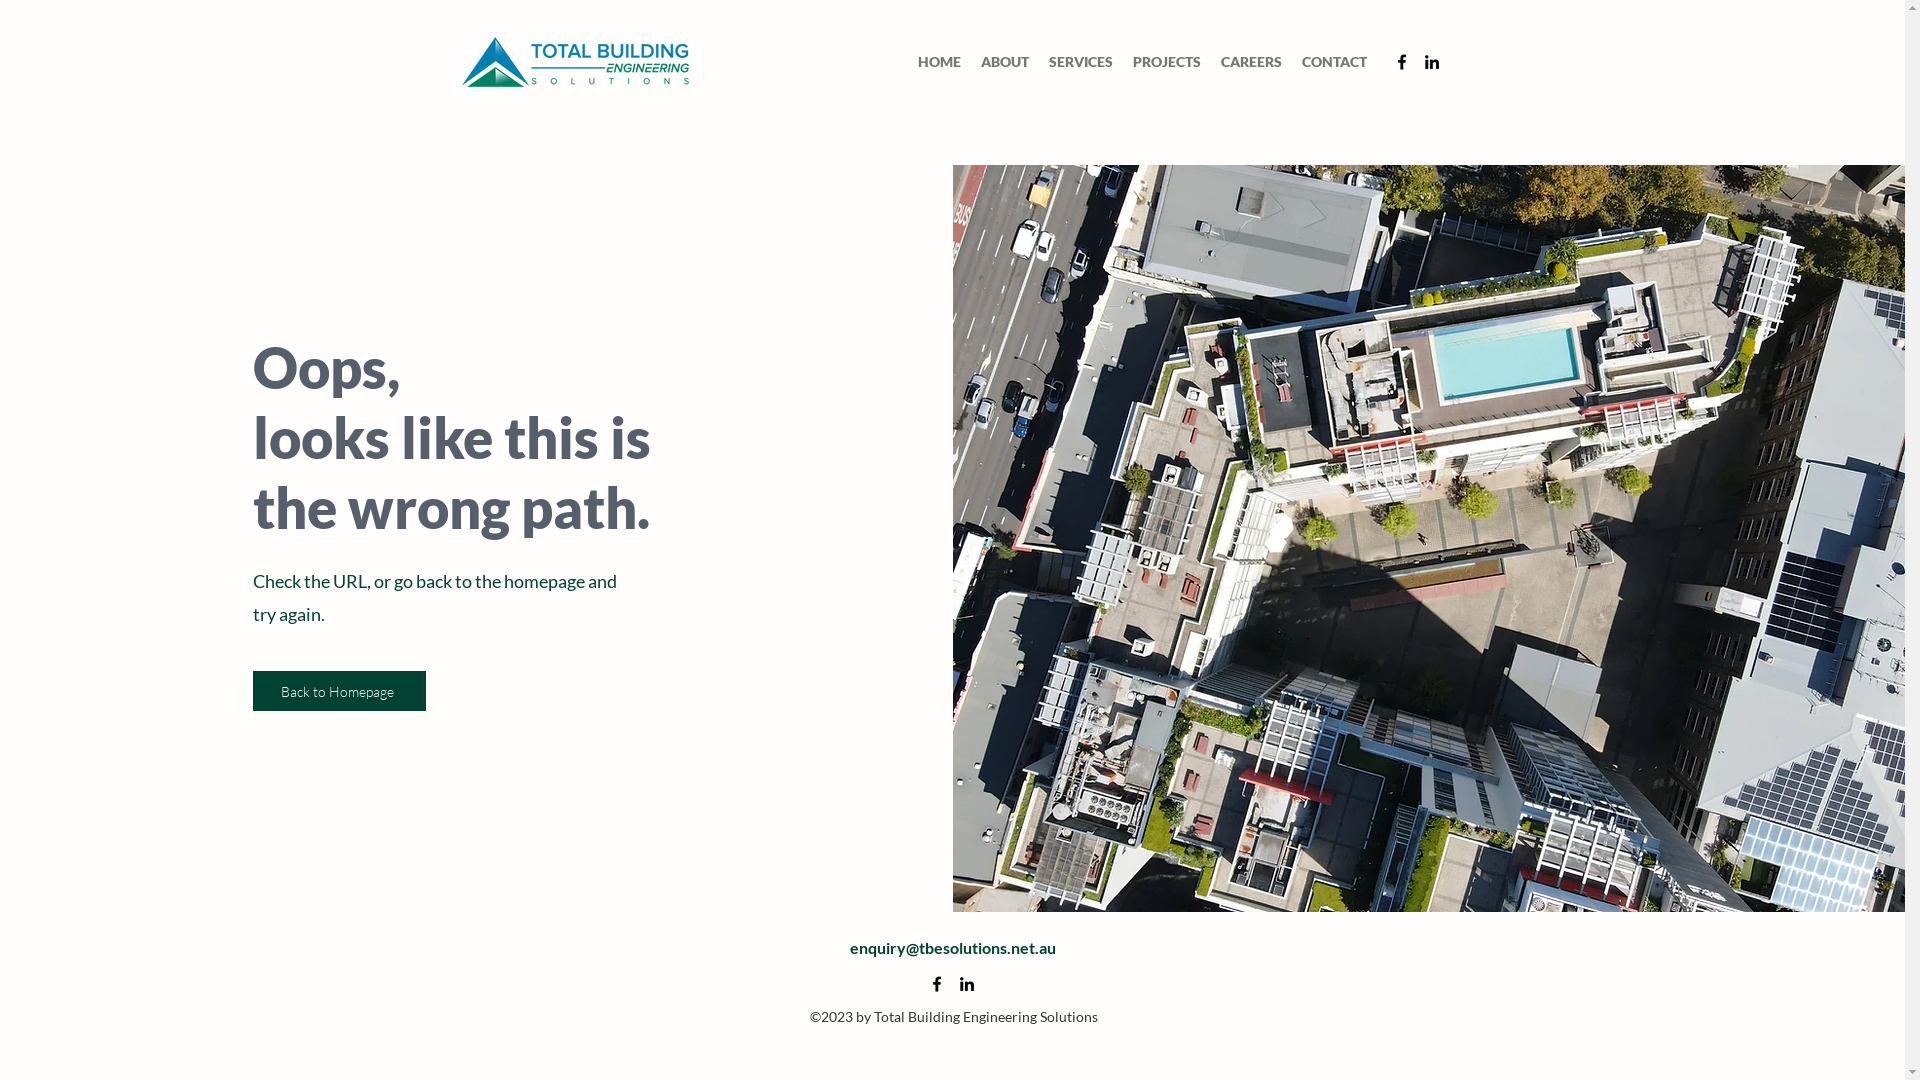 Image resolution: width=1920 pixels, height=1080 pixels. Describe the element at coordinates (1080, 62) in the screenshot. I see `SERVICES` at that location.